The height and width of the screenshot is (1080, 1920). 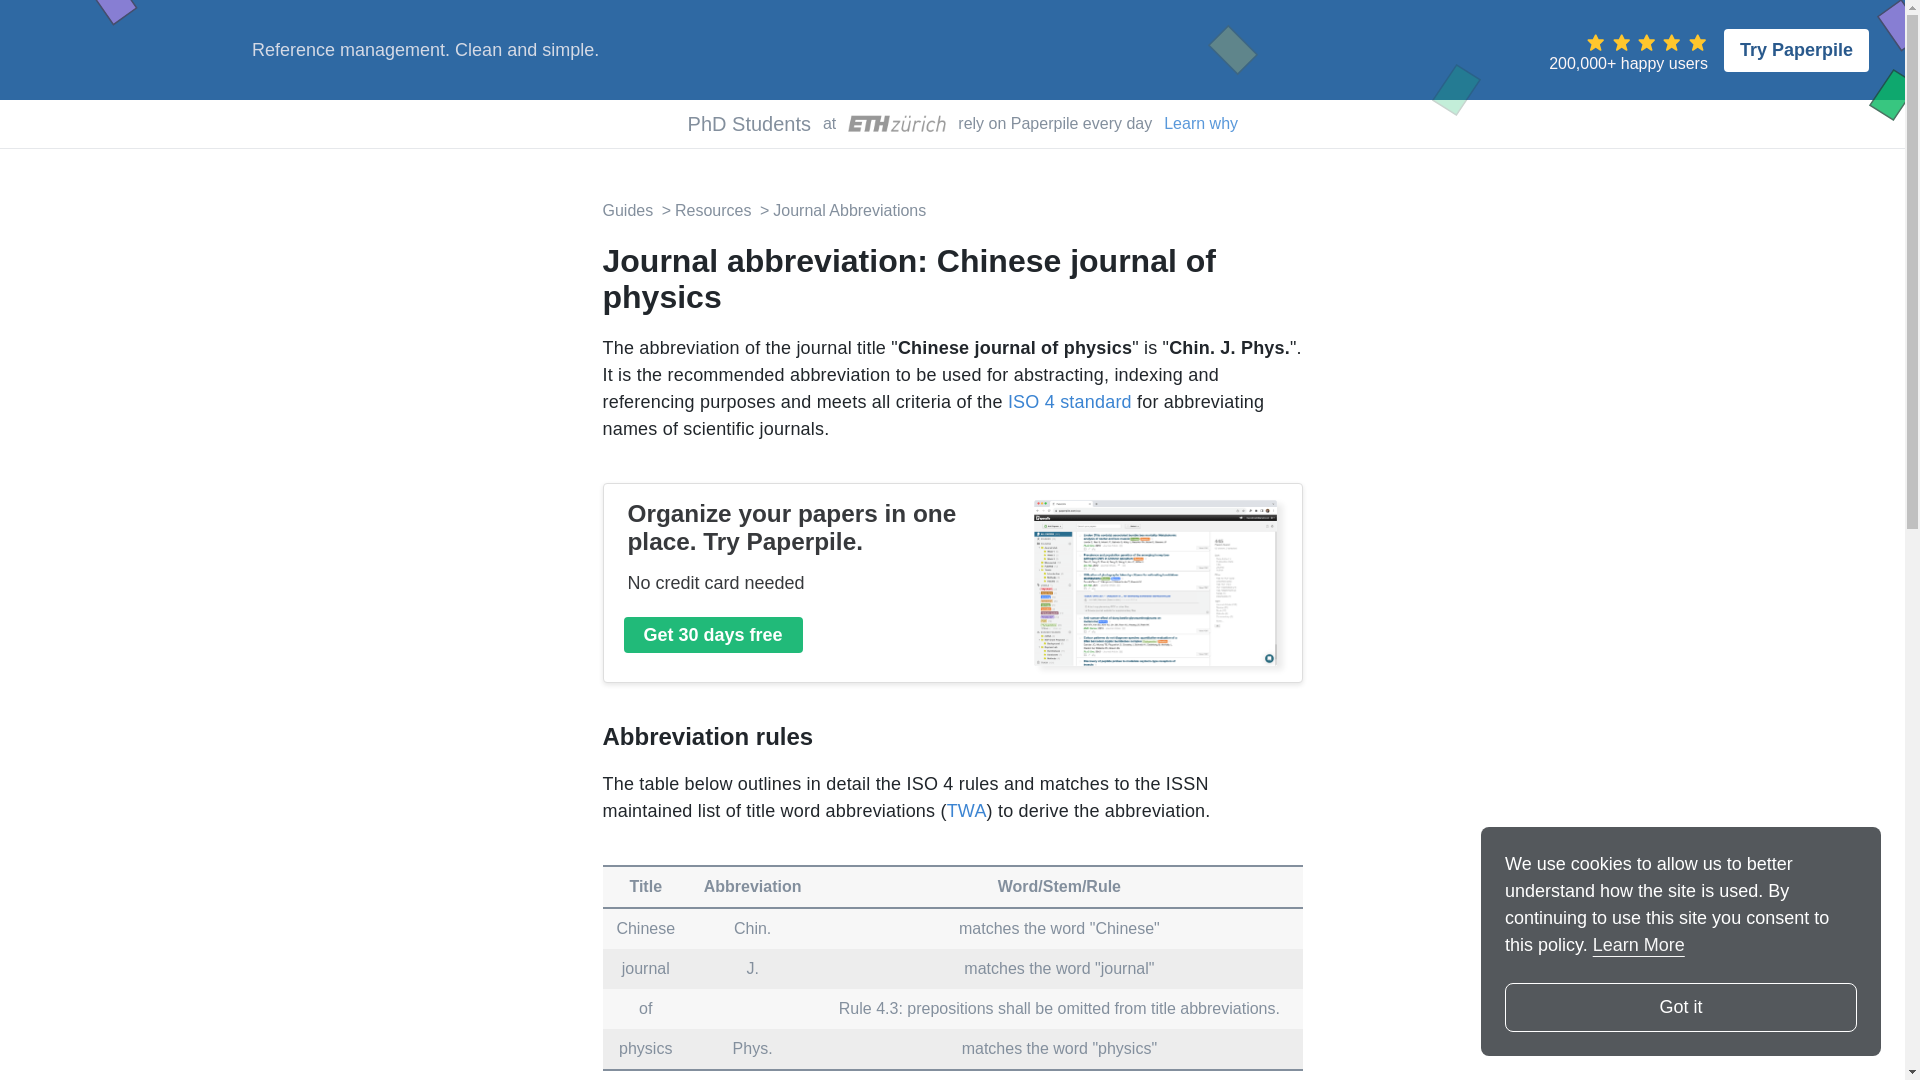 What do you see at coordinates (713, 634) in the screenshot?
I see `Get 30 days free` at bounding box center [713, 634].